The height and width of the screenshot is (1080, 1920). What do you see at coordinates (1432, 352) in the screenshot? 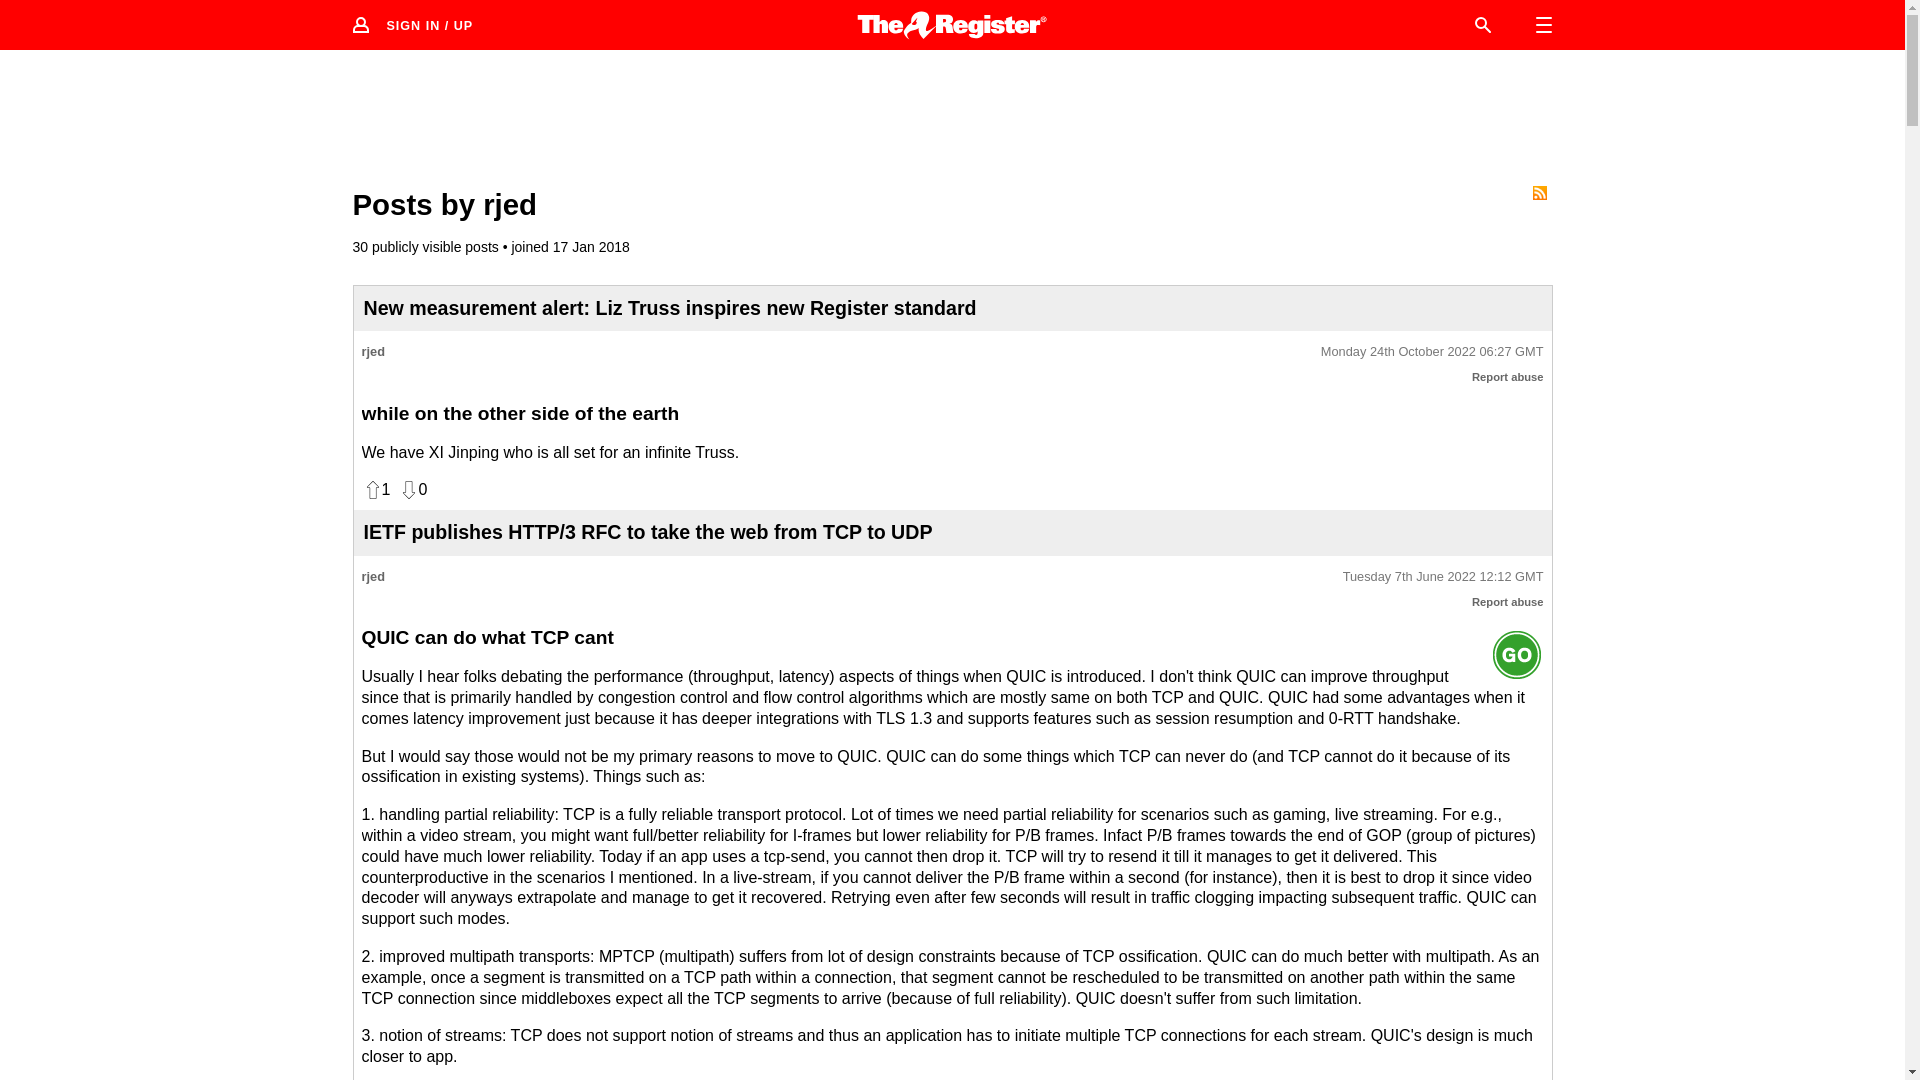
I see `Permalink to this post` at bounding box center [1432, 352].